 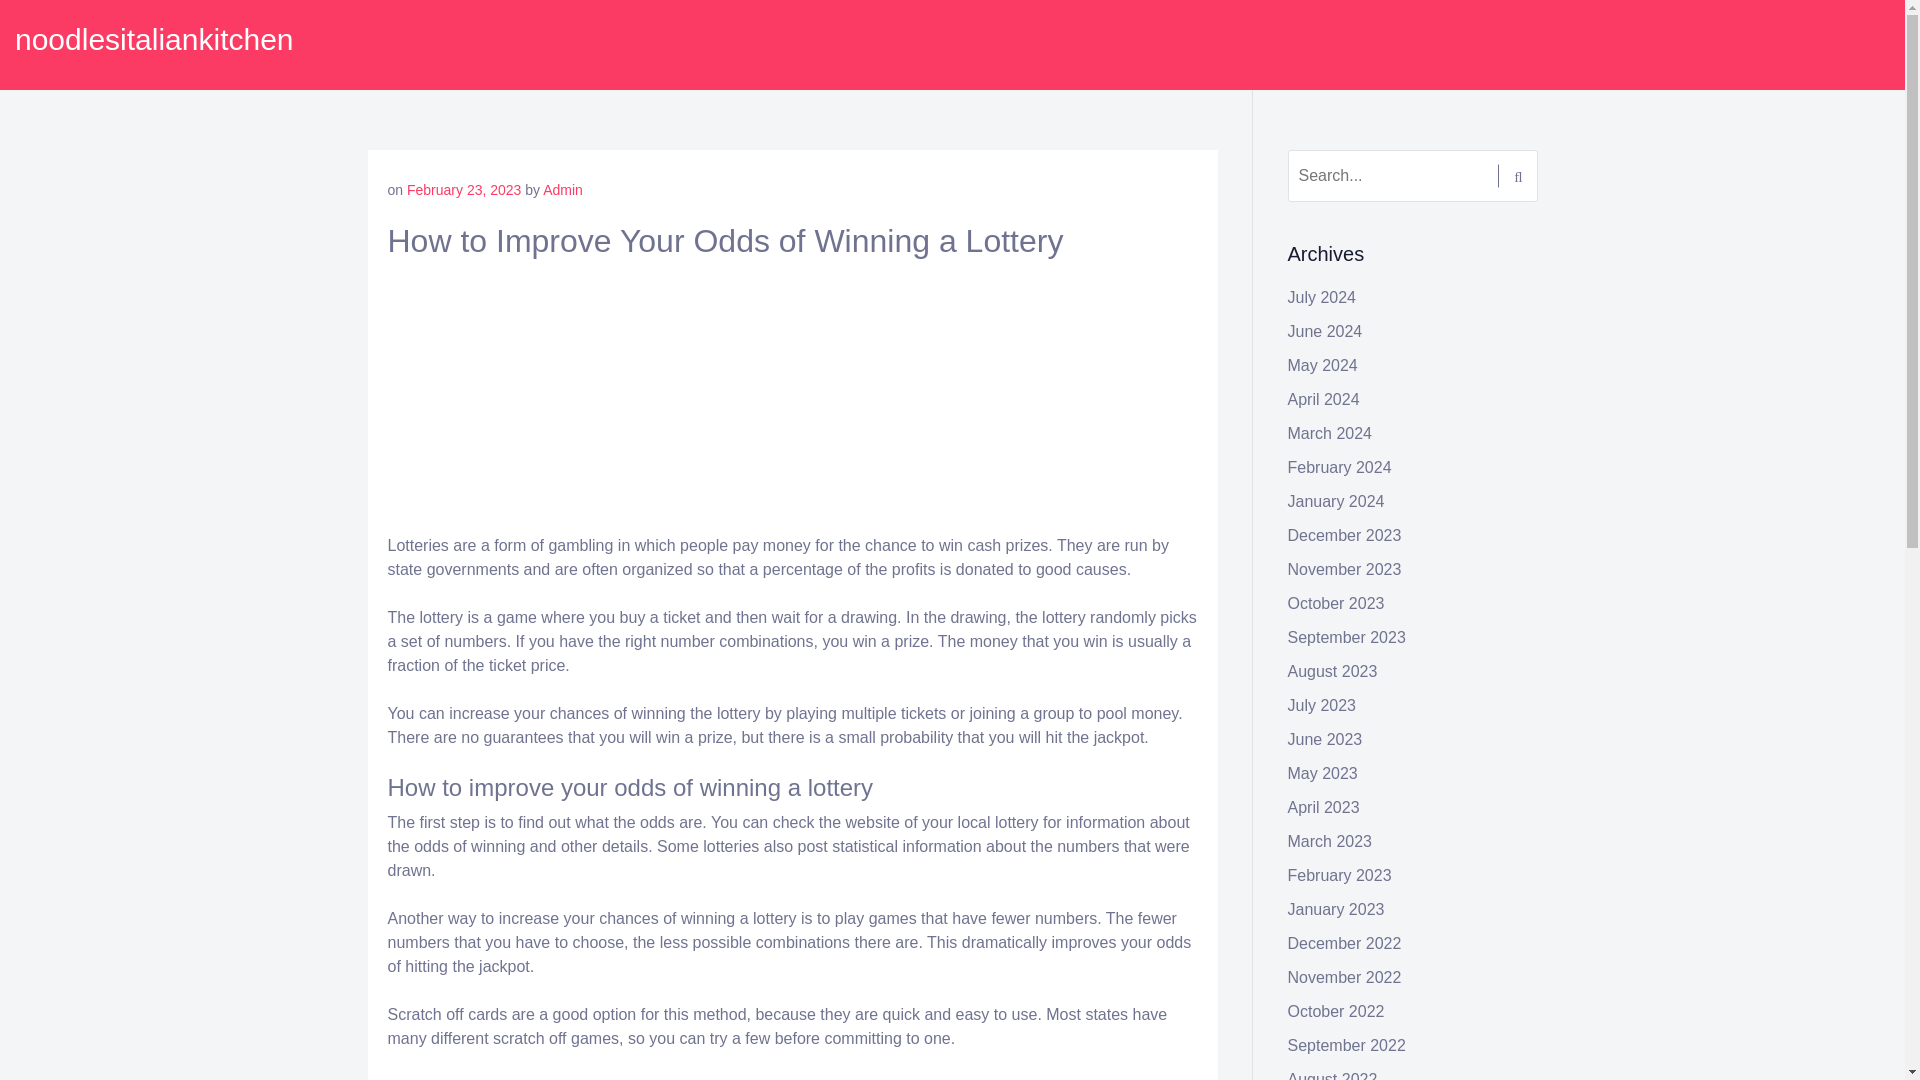 What do you see at coordinates (1344, 977) in the screenshot?
I see `November 2022` at bounding box center [1344, 977].